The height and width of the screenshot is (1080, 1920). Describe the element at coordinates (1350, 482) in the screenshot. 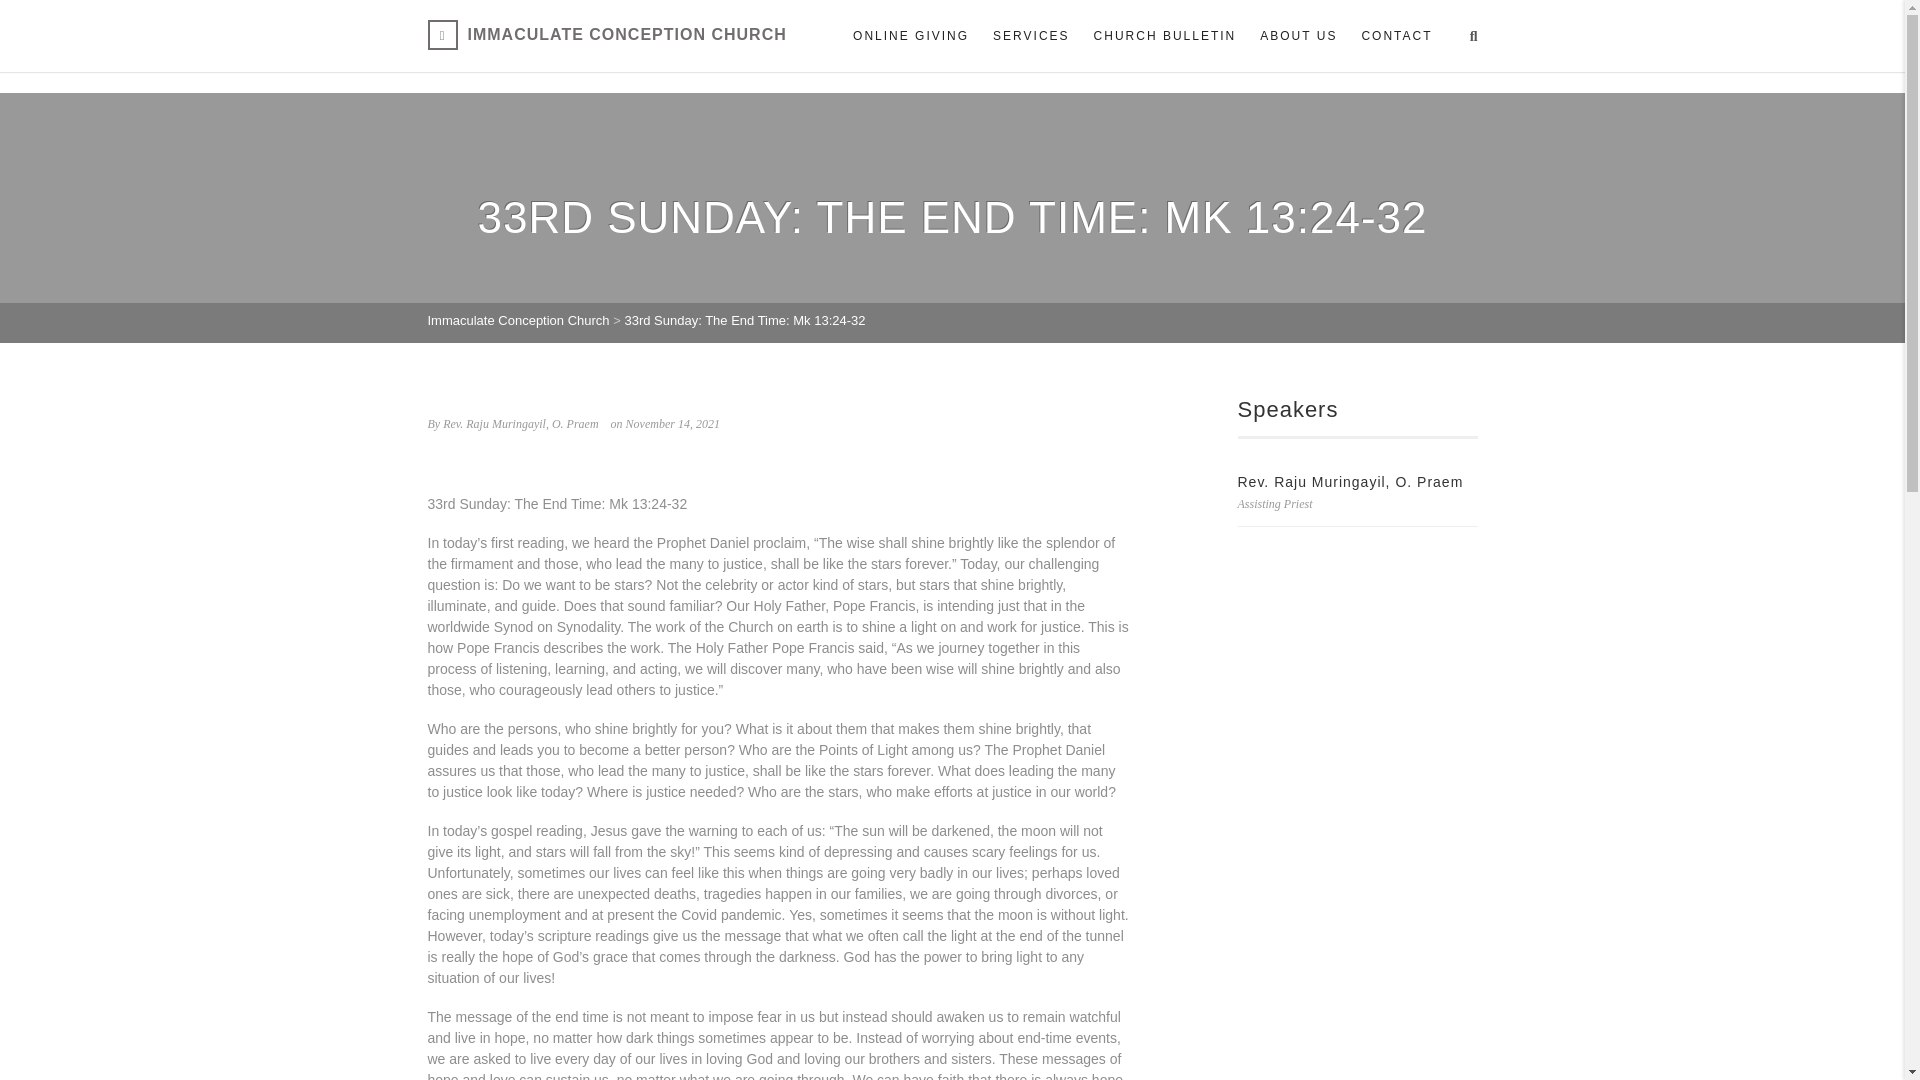

I see `Rev. Raju Muringayil, O. Praem` at that location.